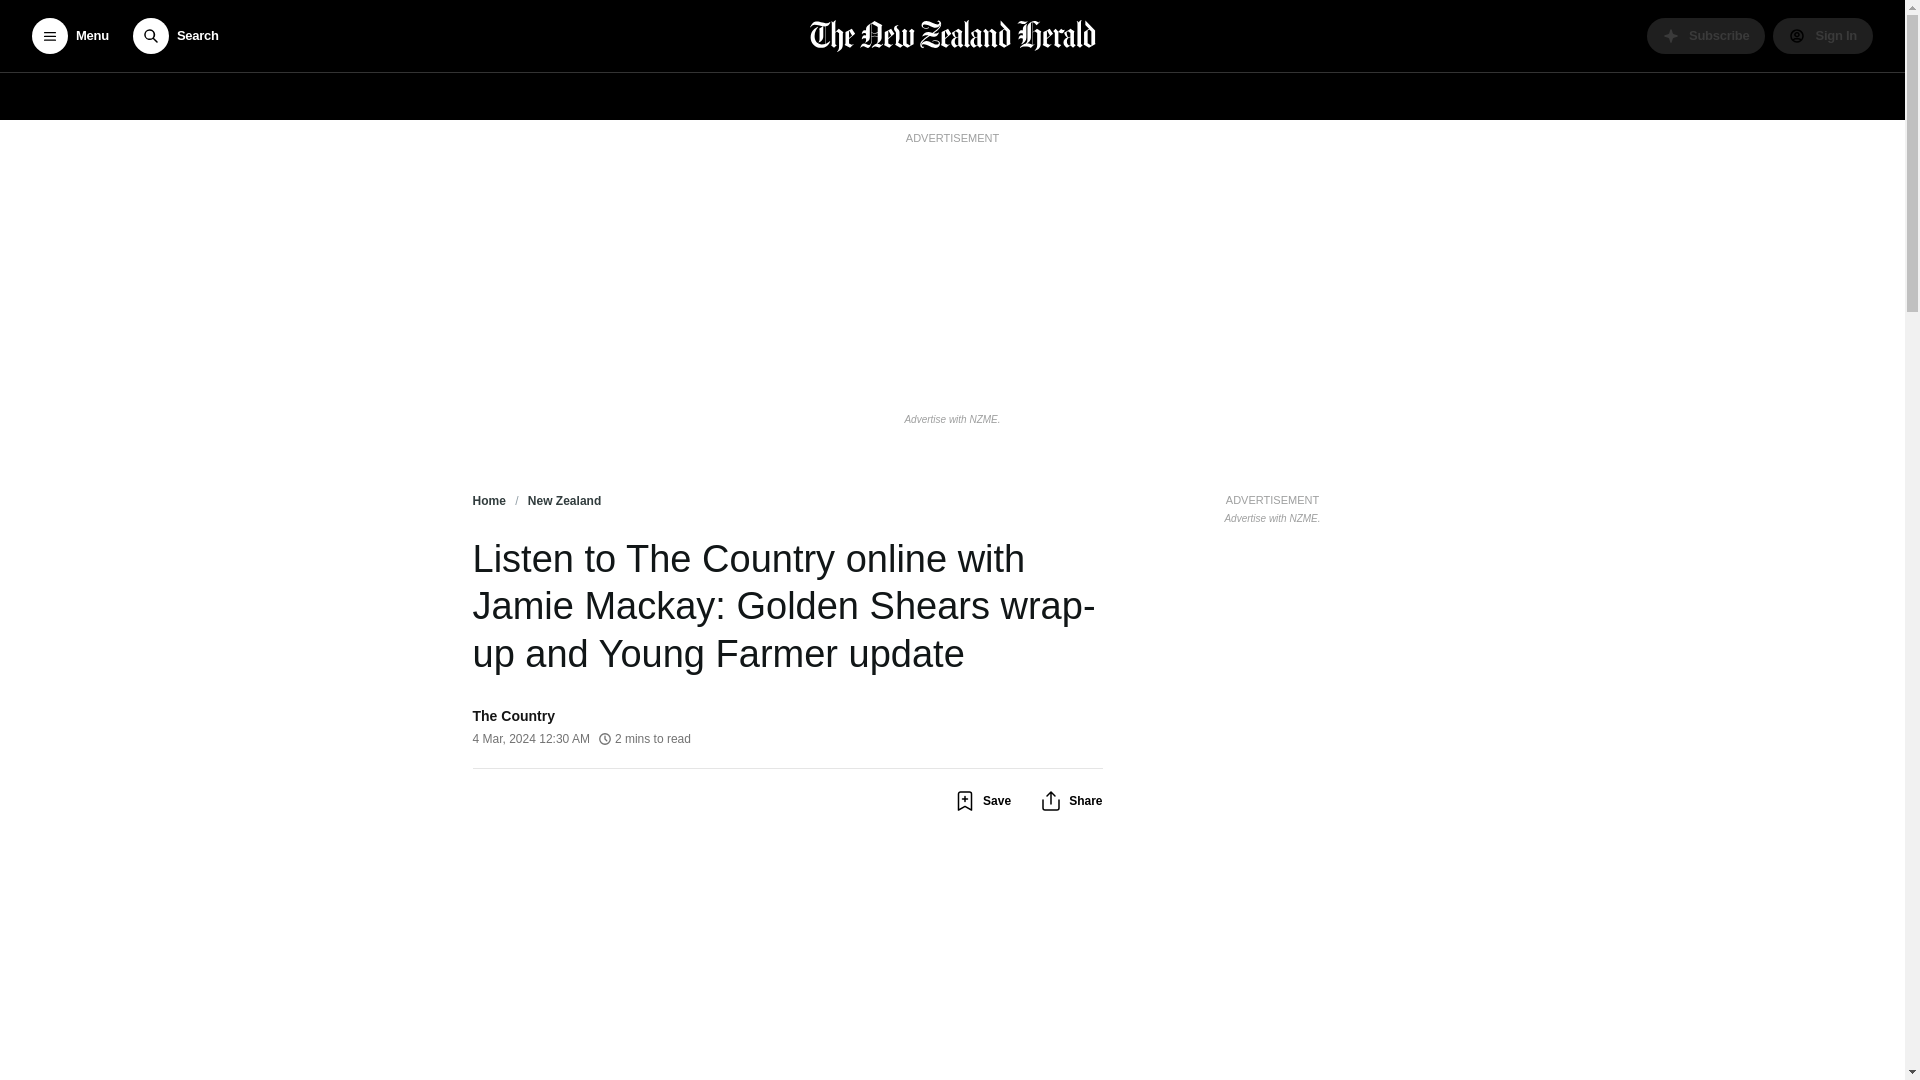 The image size is (1920, 1080). Describe the element at coordinates (1822, 36) in the screenshot. I see `Manage your account` at that location.